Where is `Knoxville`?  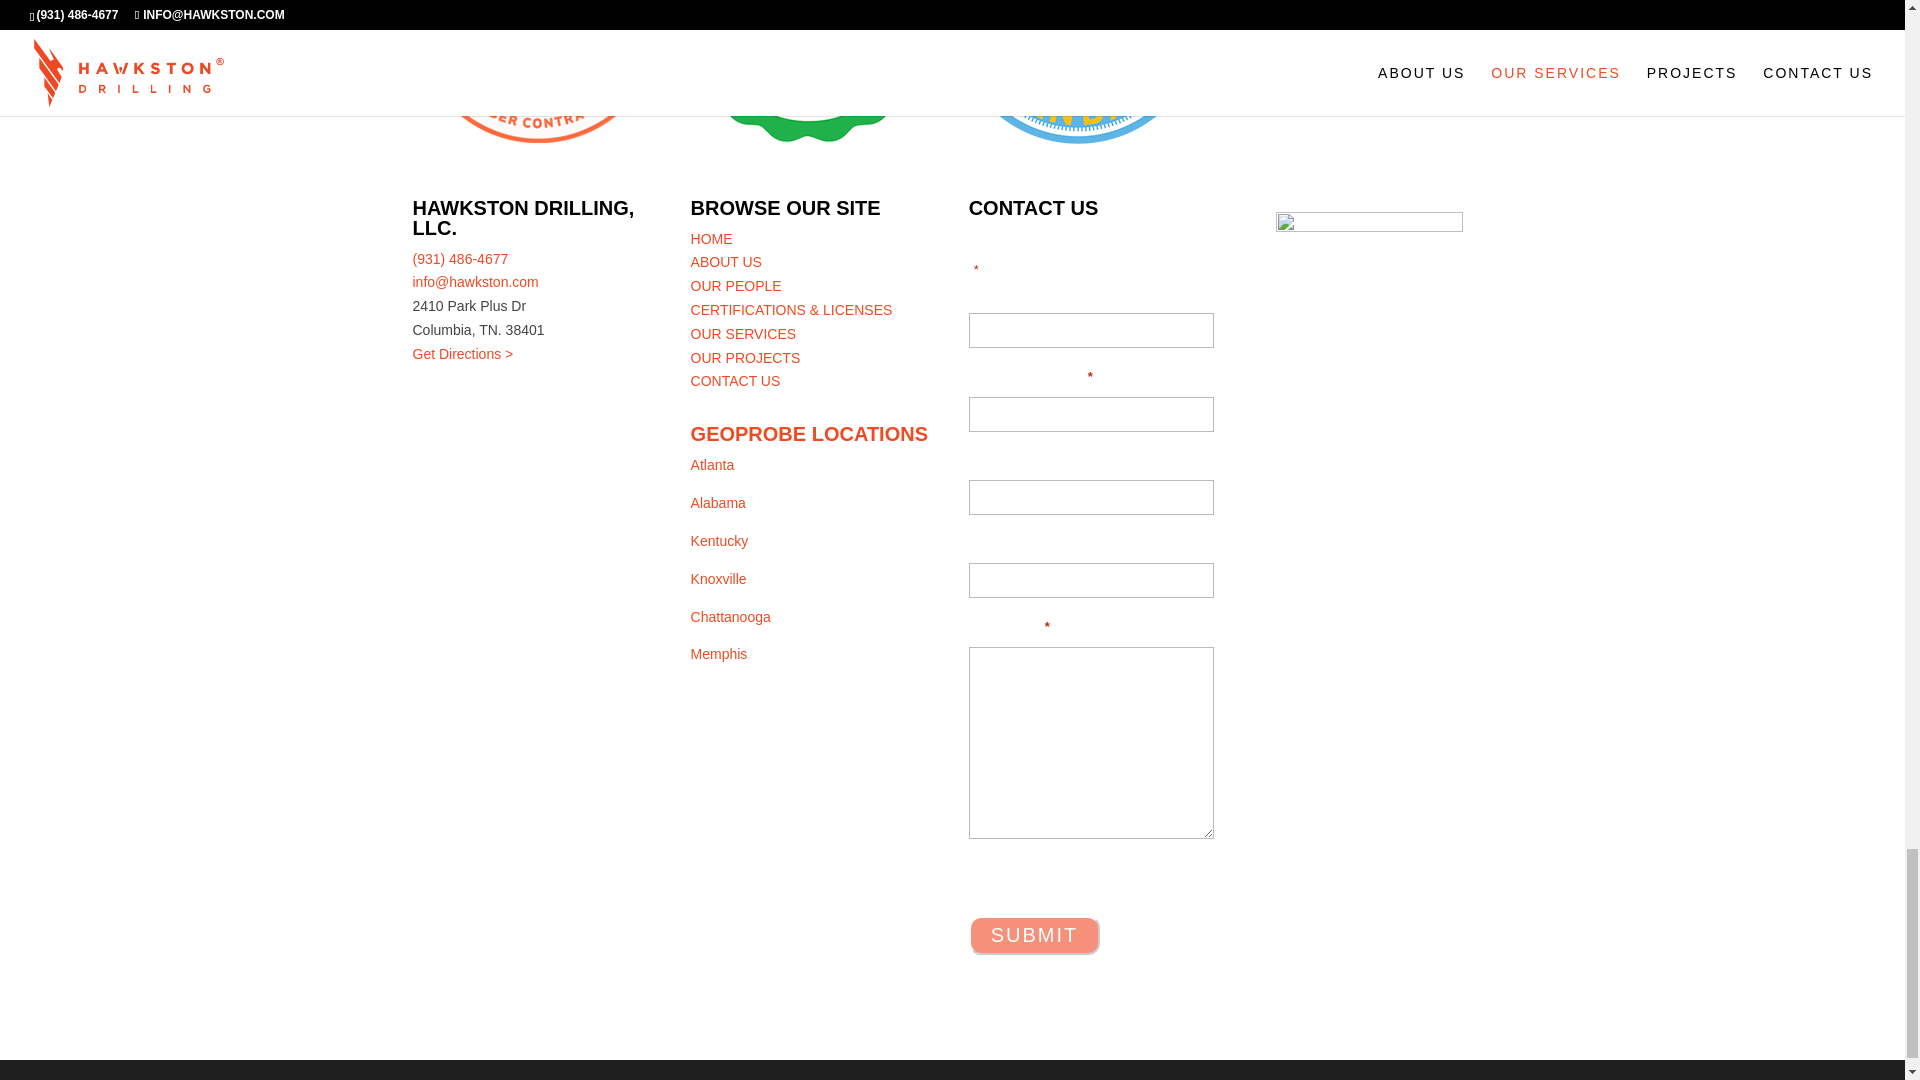 Knoxville is located at coordinates (718, 579).